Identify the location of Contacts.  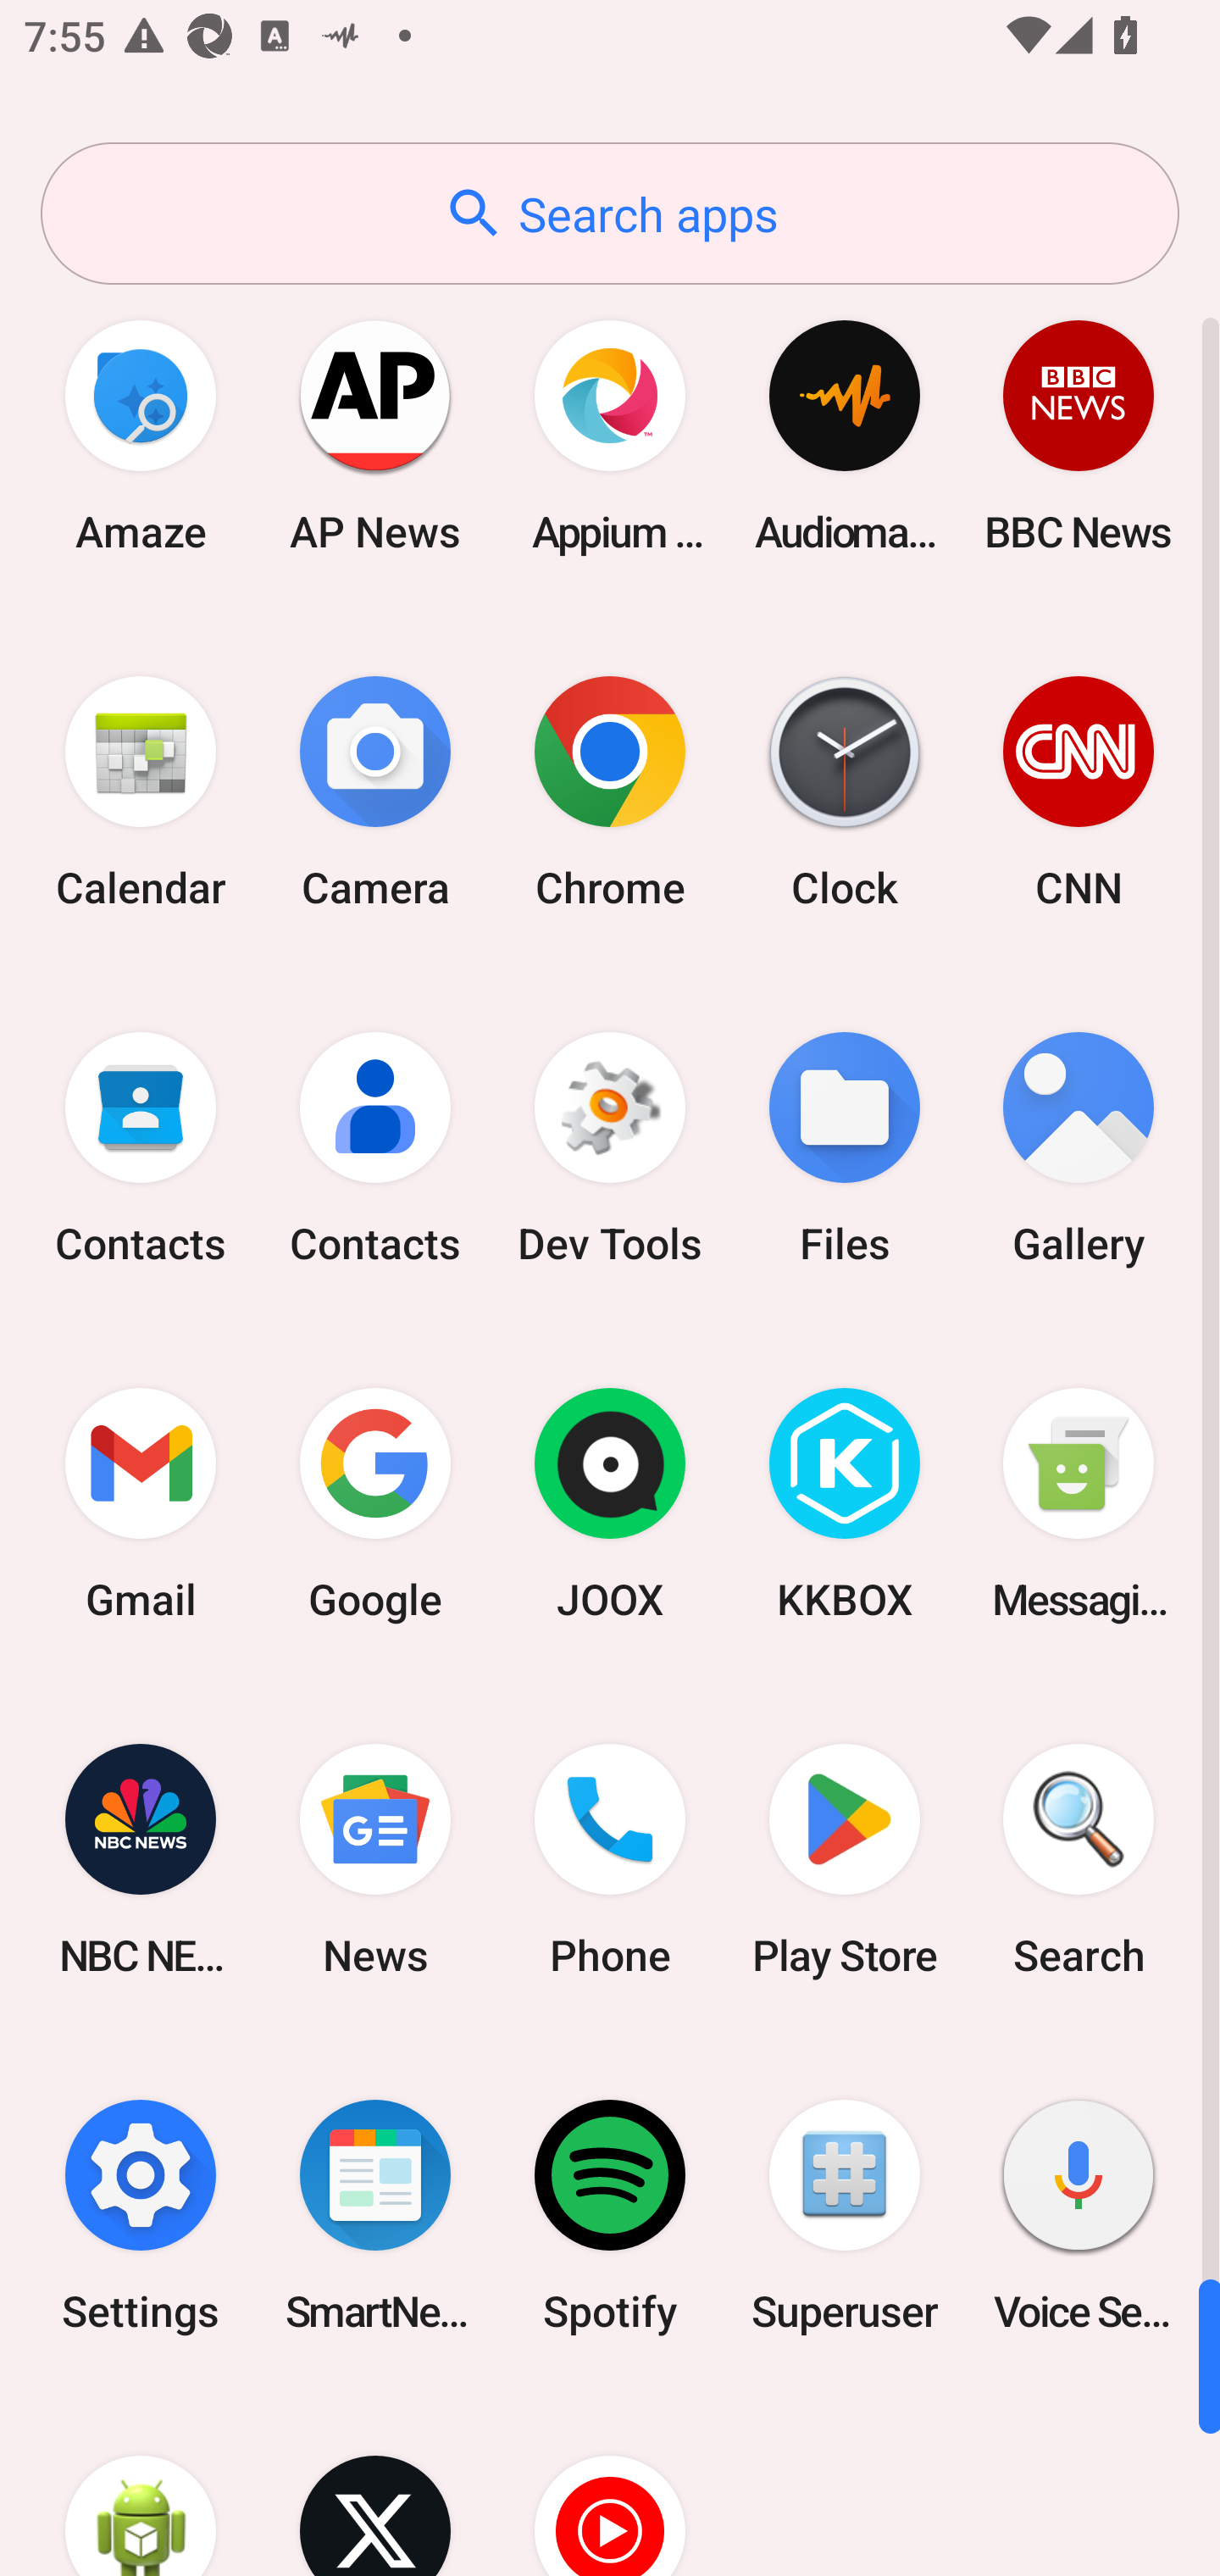
(141, 1149).